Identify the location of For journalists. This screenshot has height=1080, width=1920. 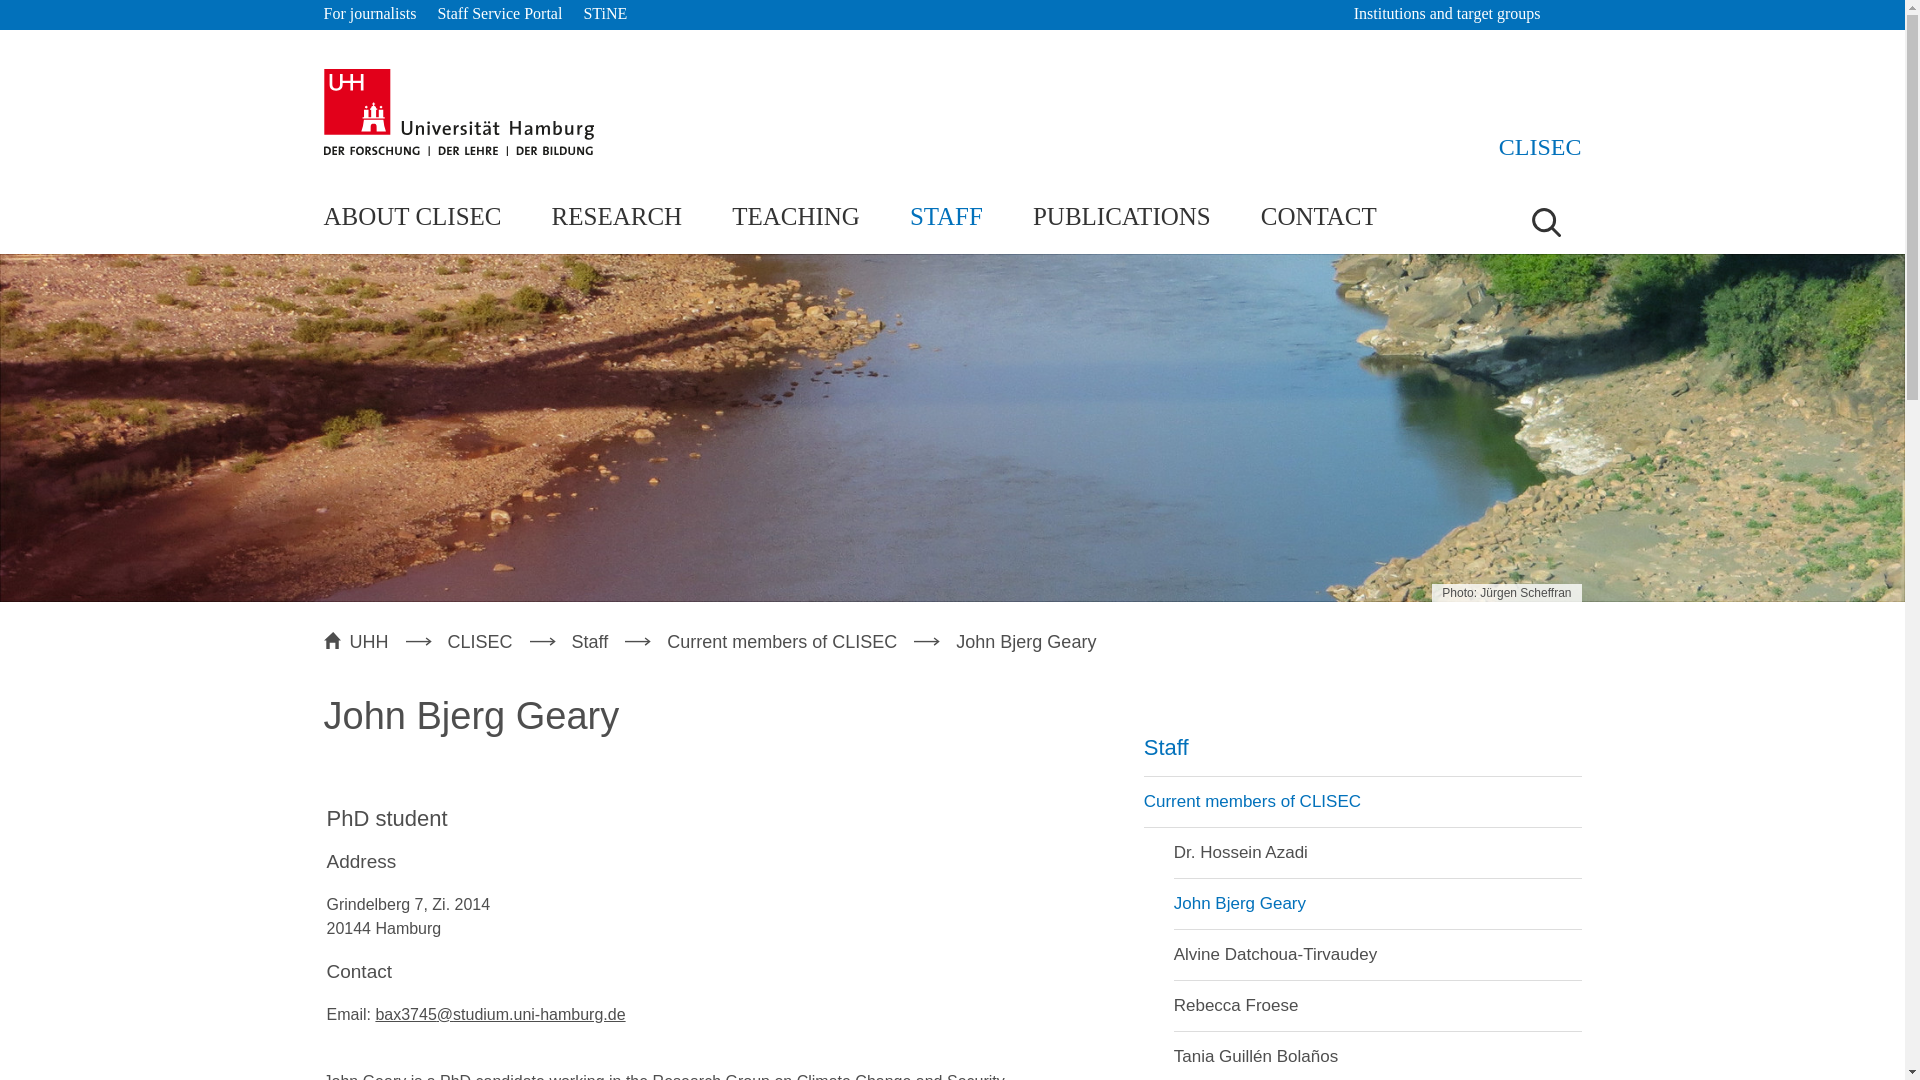
(370, 15).